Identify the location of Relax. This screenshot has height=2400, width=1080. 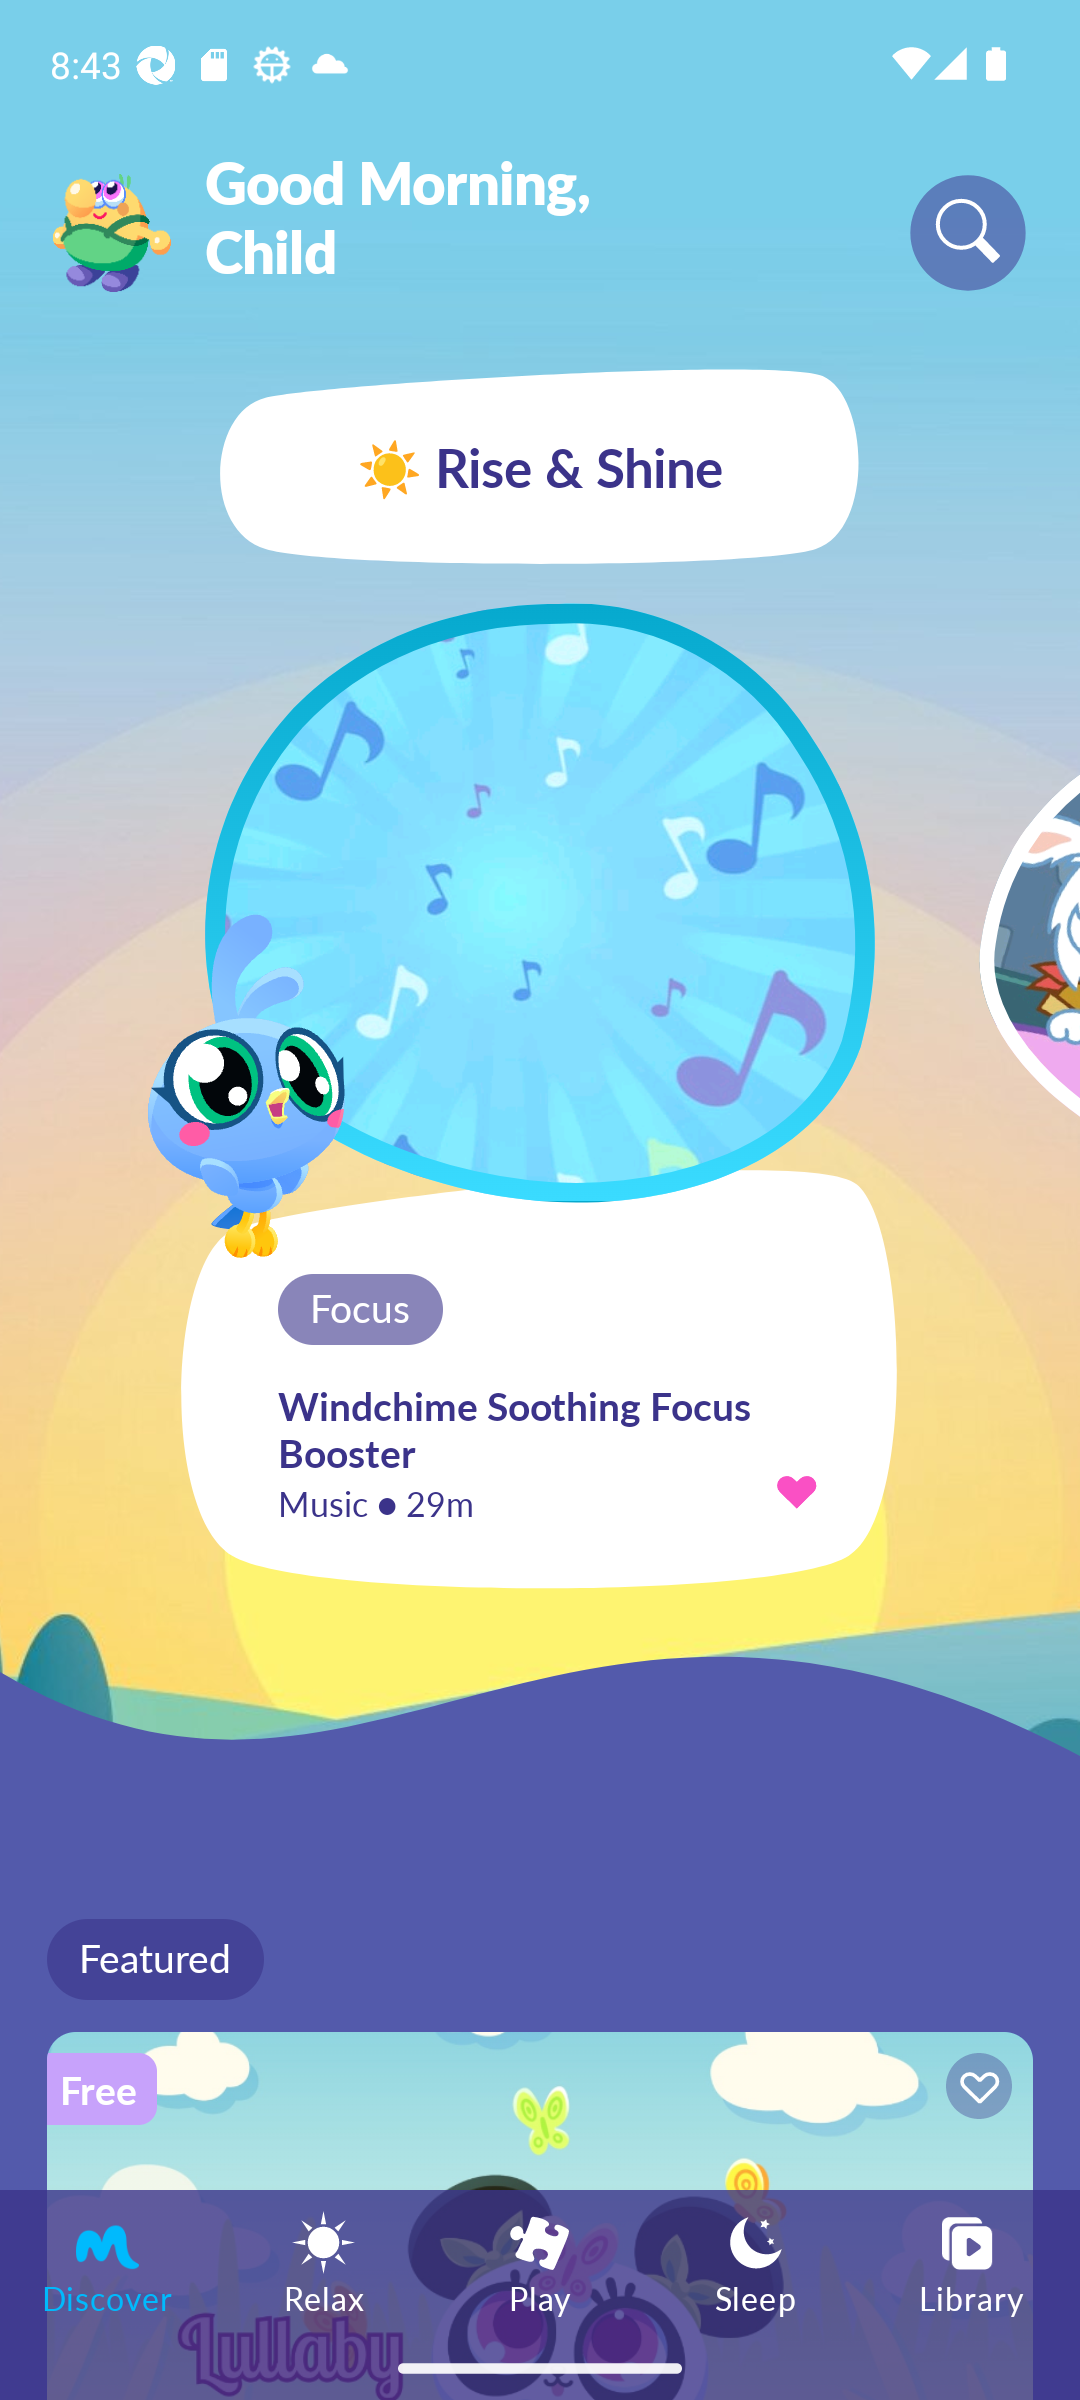
(324, 2262).